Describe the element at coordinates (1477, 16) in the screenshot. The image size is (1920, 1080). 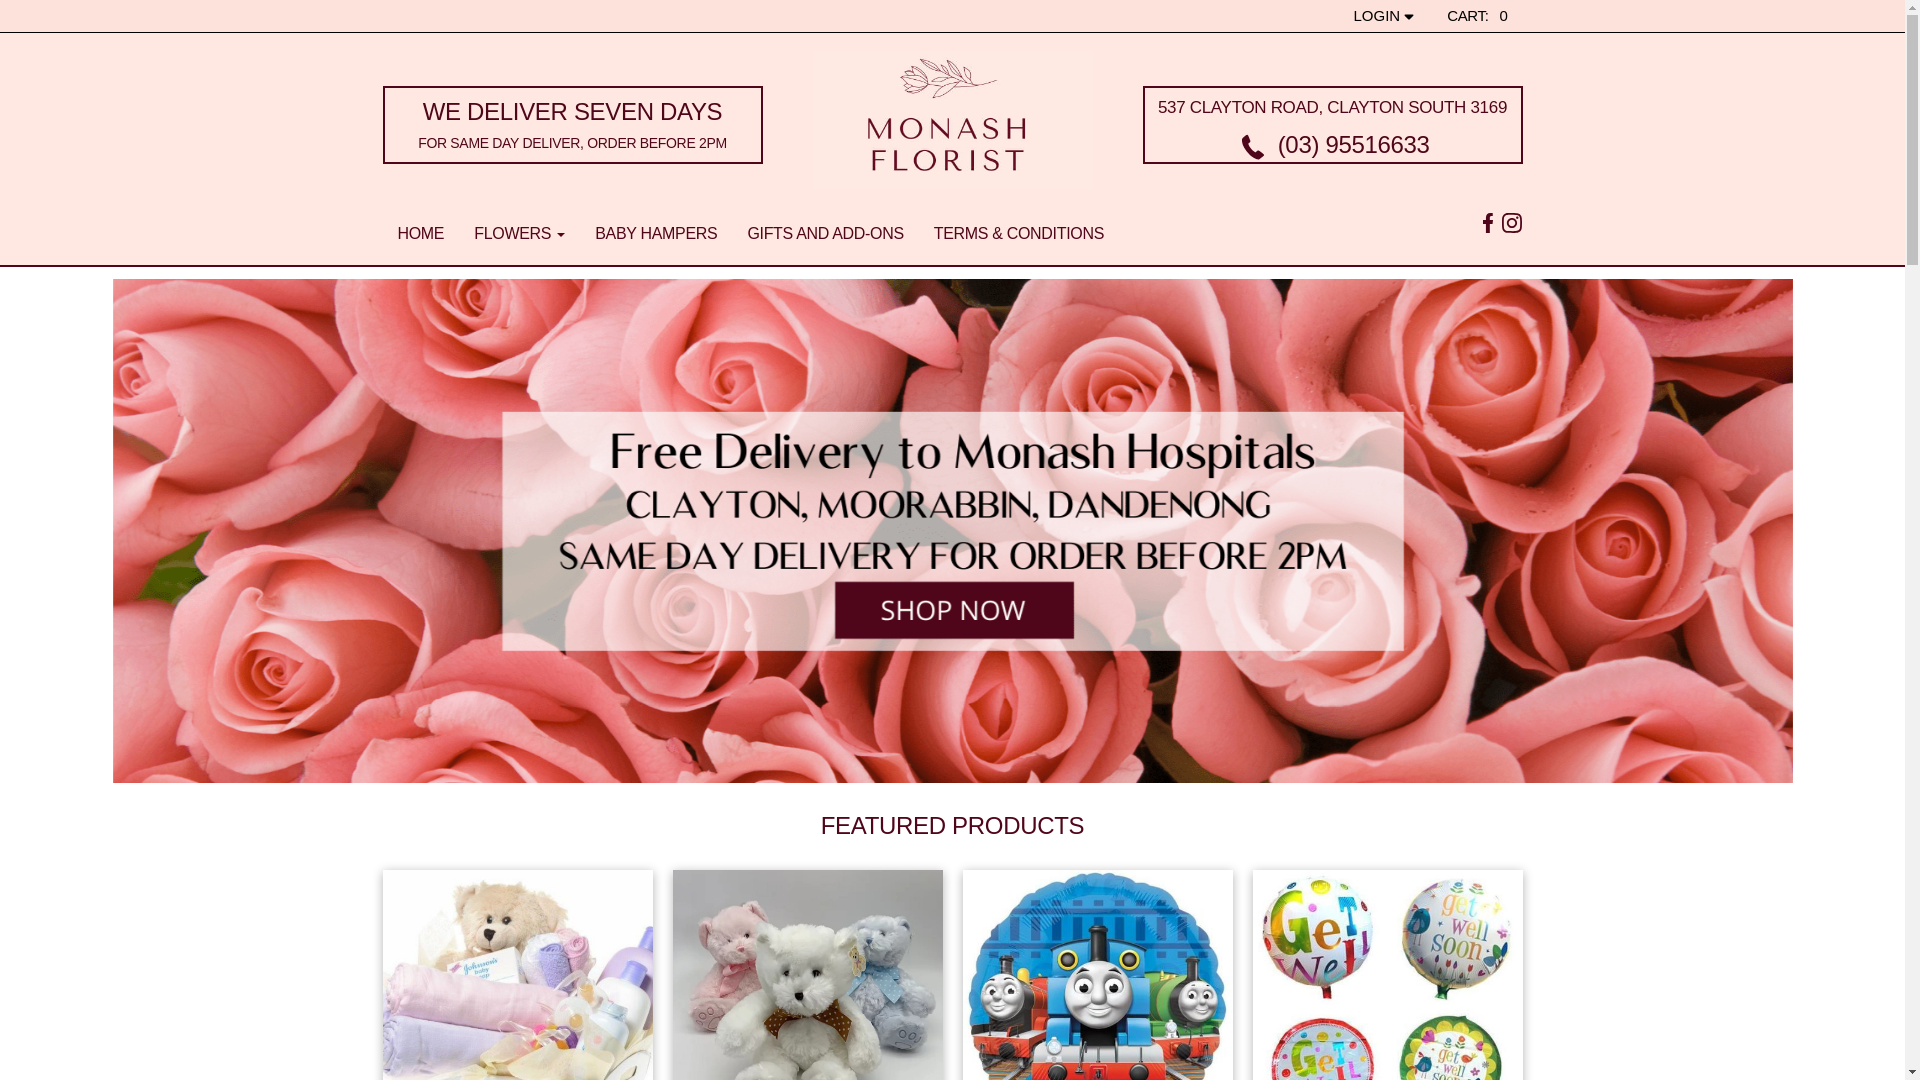
I see `CART: 0` at that location.